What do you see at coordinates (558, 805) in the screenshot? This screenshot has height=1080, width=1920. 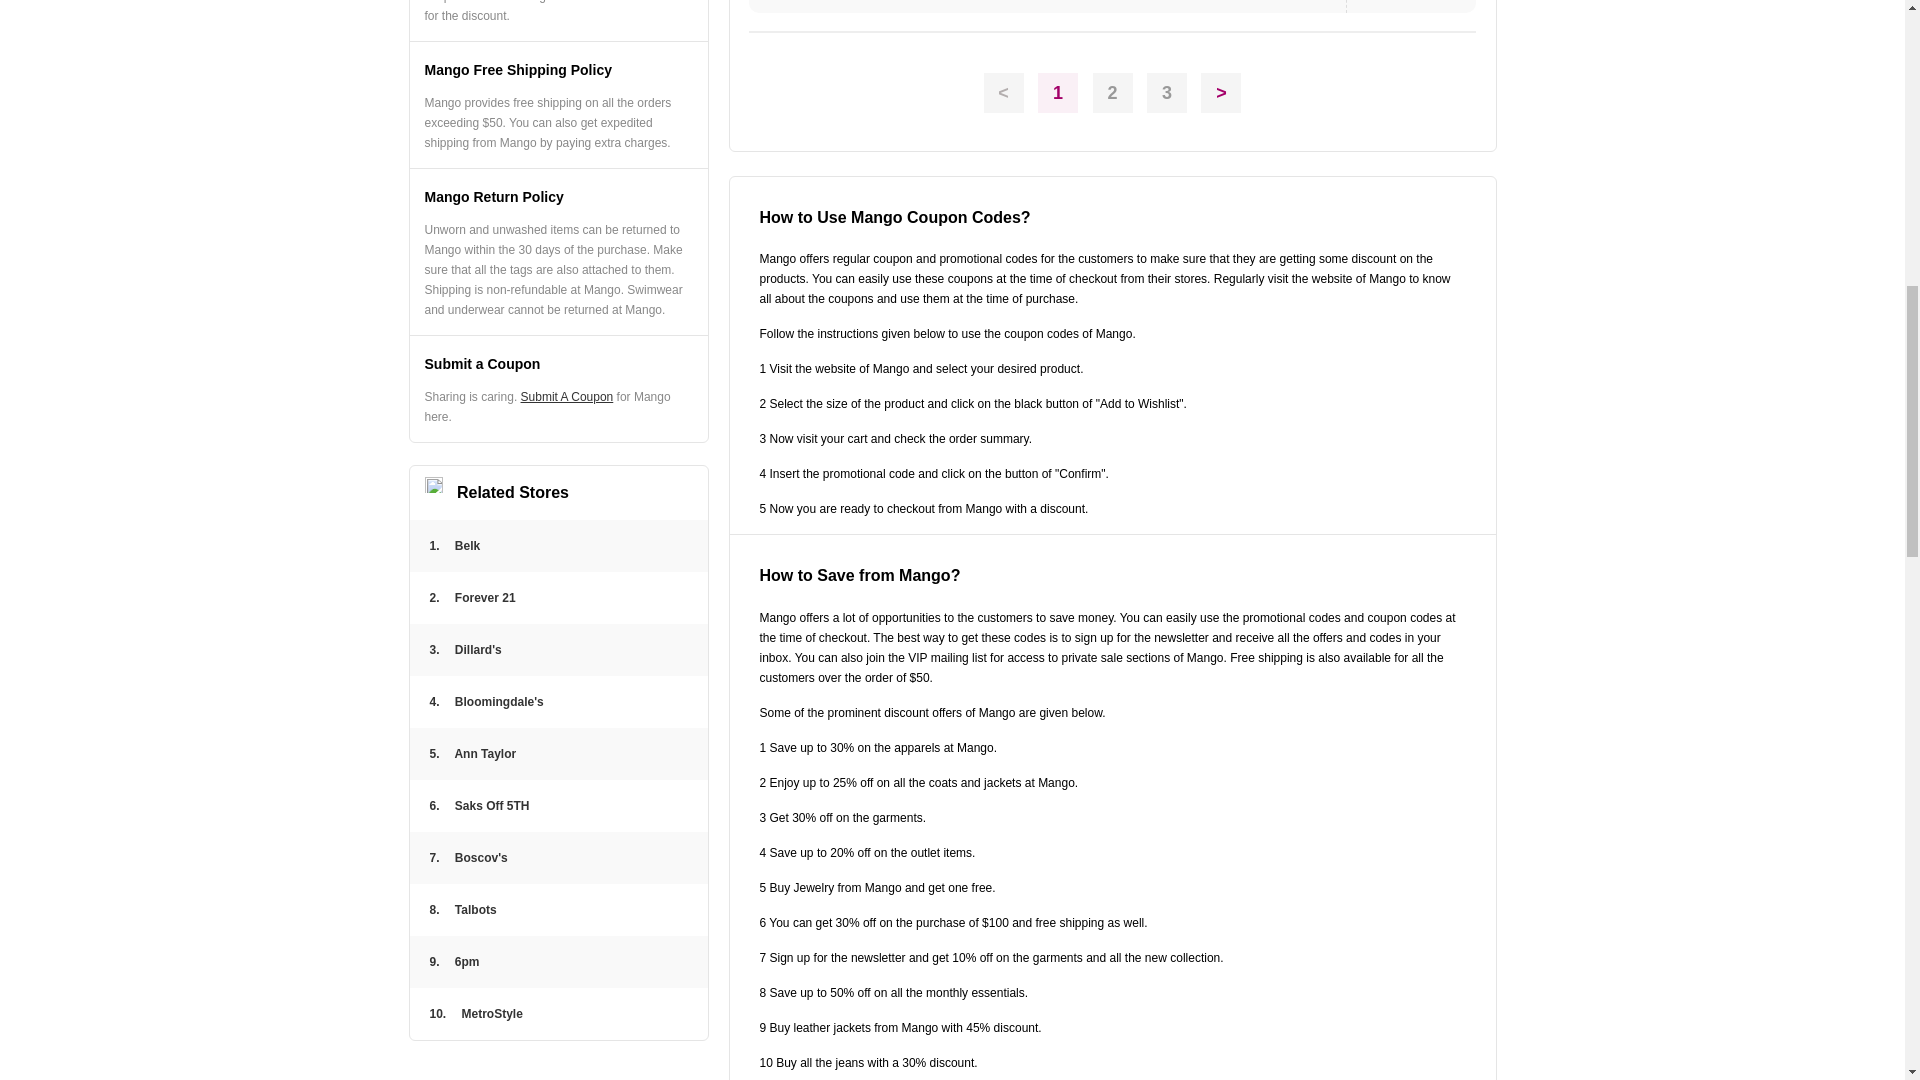 I see `6. Saks Off 5TH` at bounding box center [558, 805].